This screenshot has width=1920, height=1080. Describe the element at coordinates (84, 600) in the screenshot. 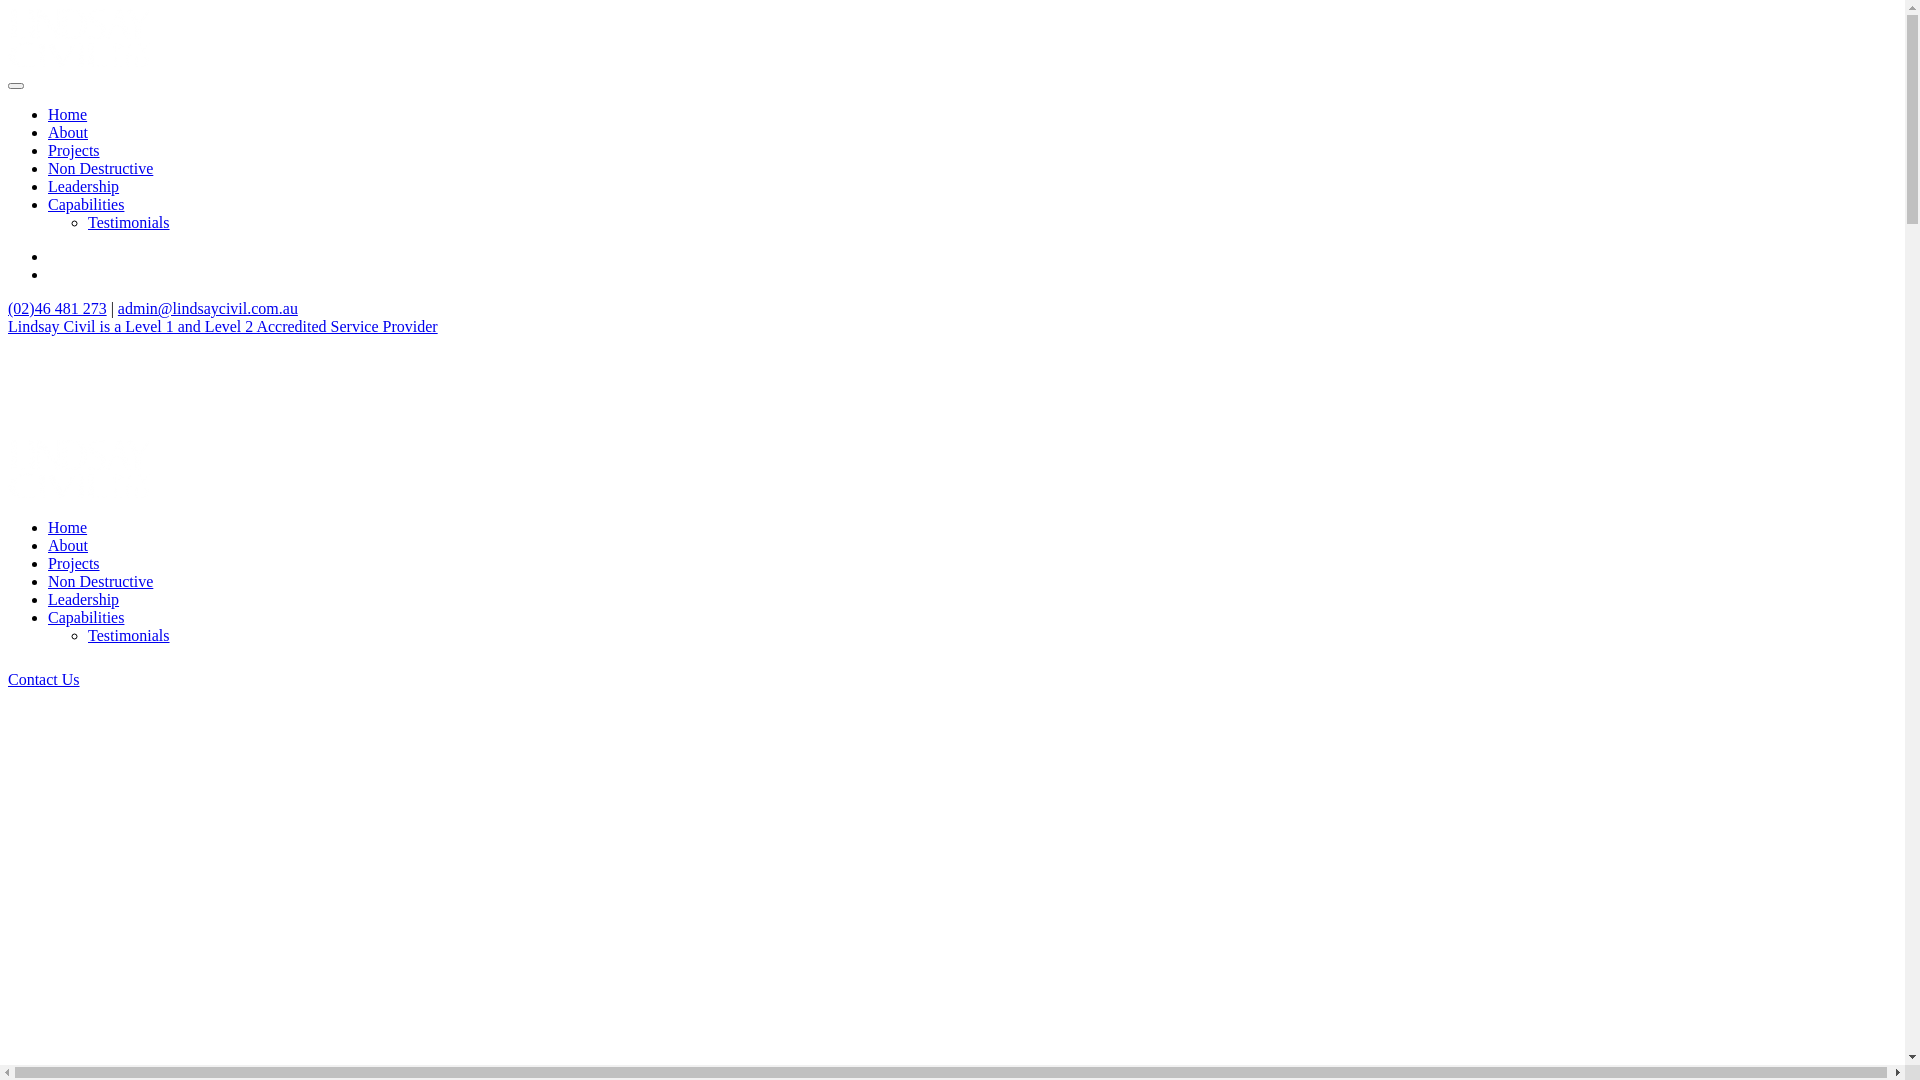

I see `Leadership` at that location.